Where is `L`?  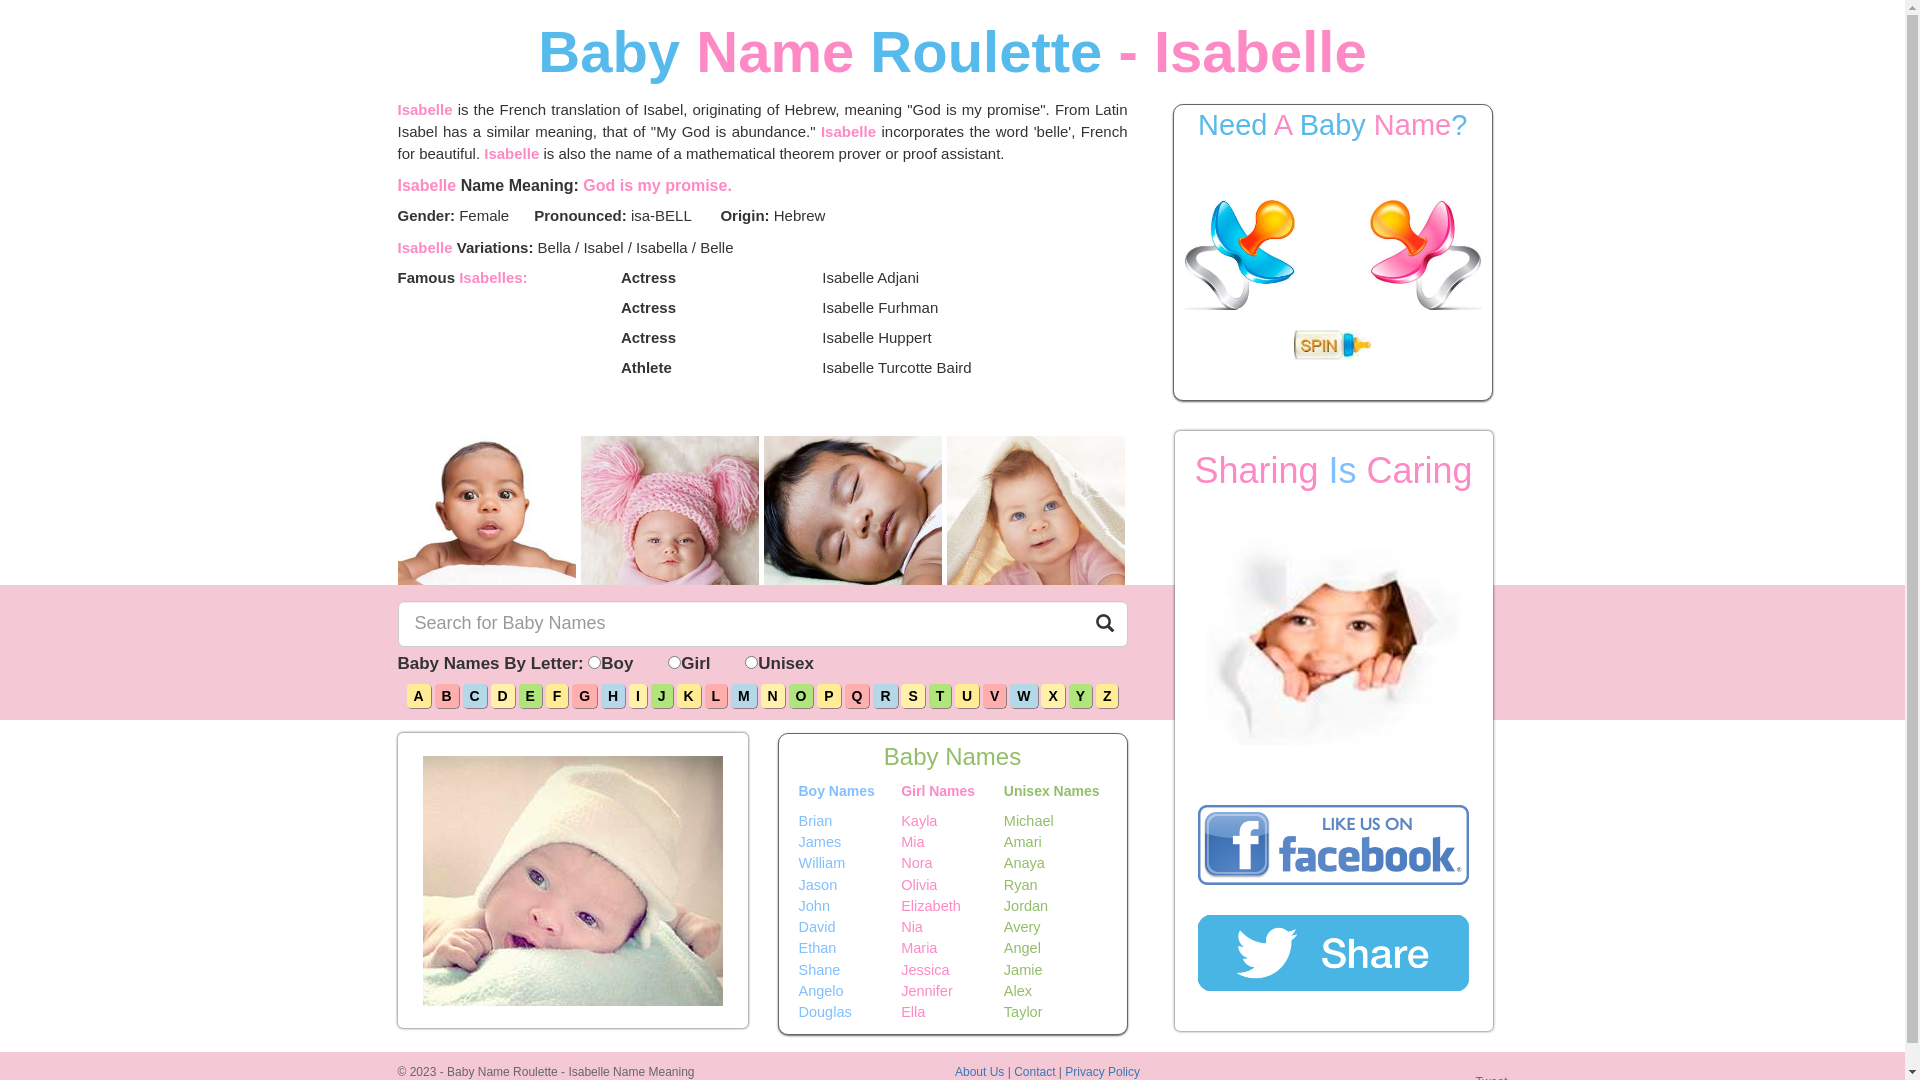 L is located at coordinates (716, 696).